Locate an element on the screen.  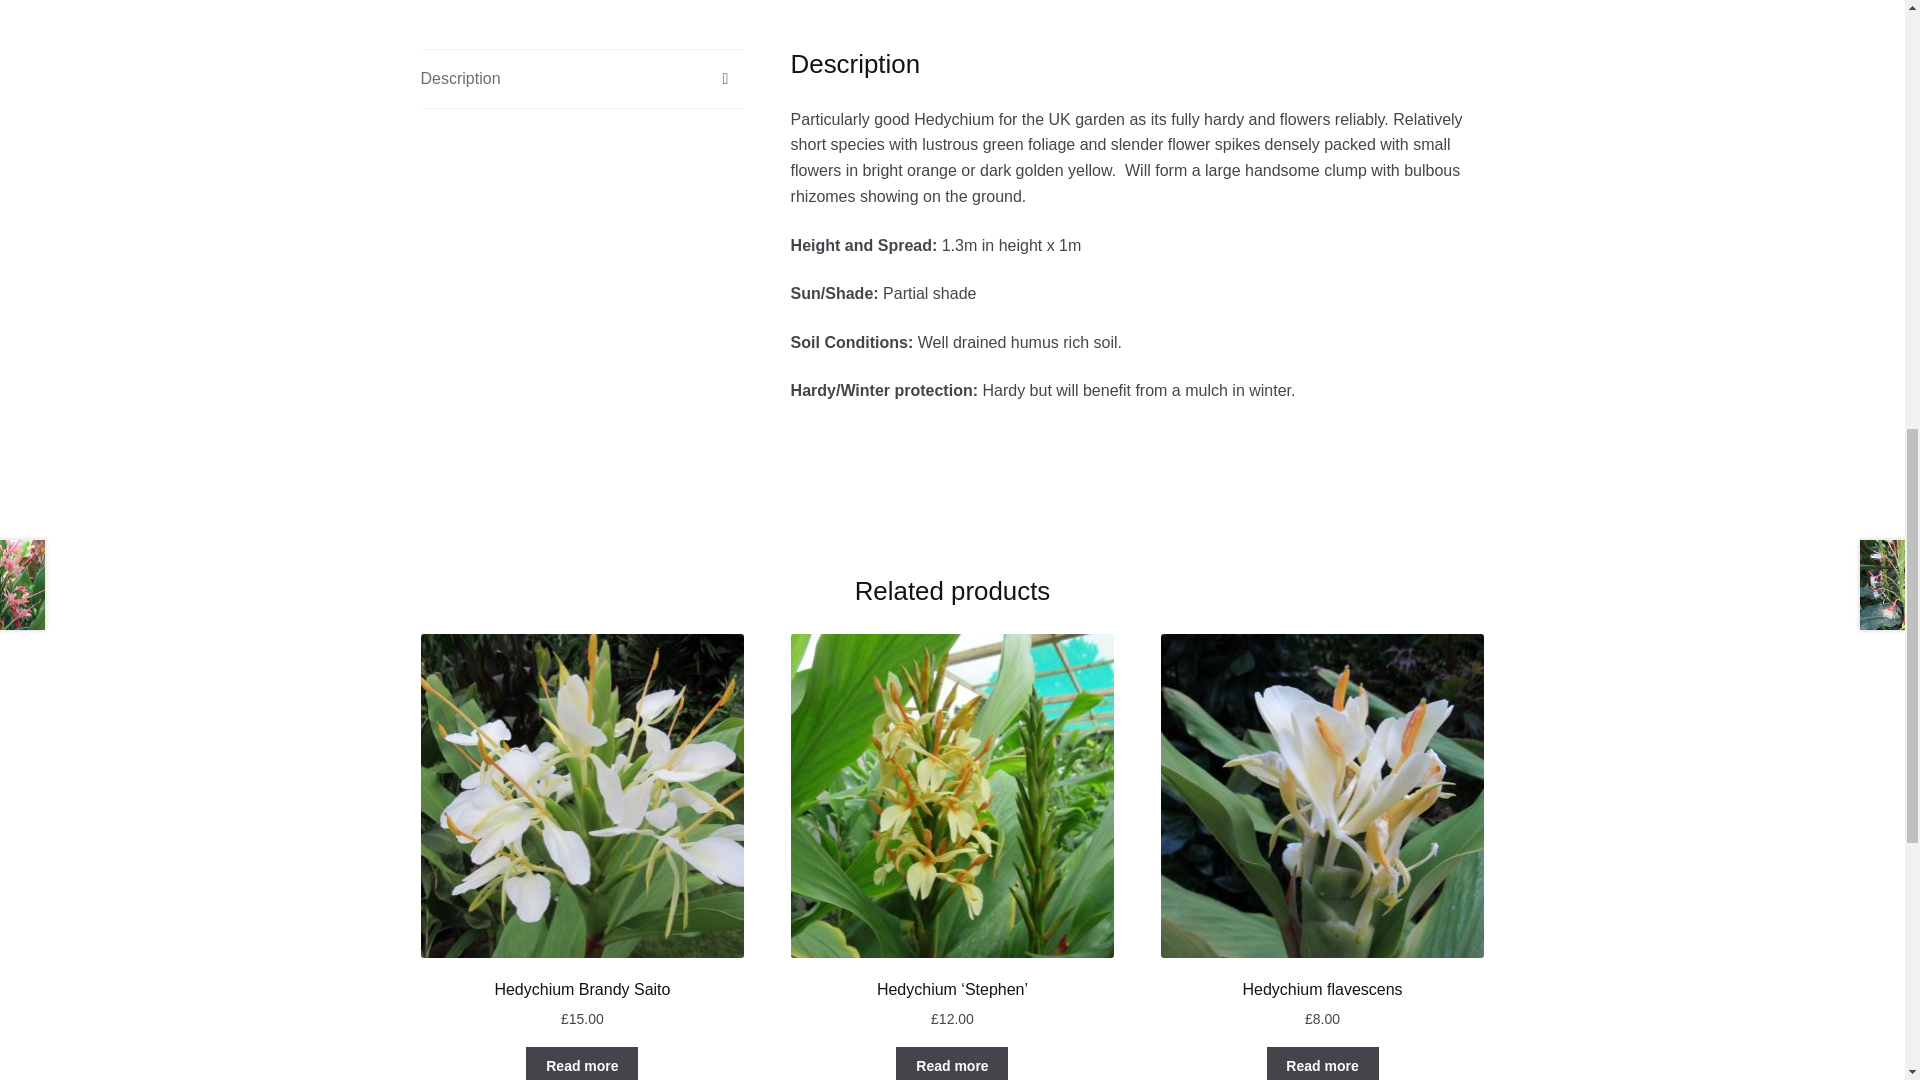
Read more is located at coordinates (952, 1063).